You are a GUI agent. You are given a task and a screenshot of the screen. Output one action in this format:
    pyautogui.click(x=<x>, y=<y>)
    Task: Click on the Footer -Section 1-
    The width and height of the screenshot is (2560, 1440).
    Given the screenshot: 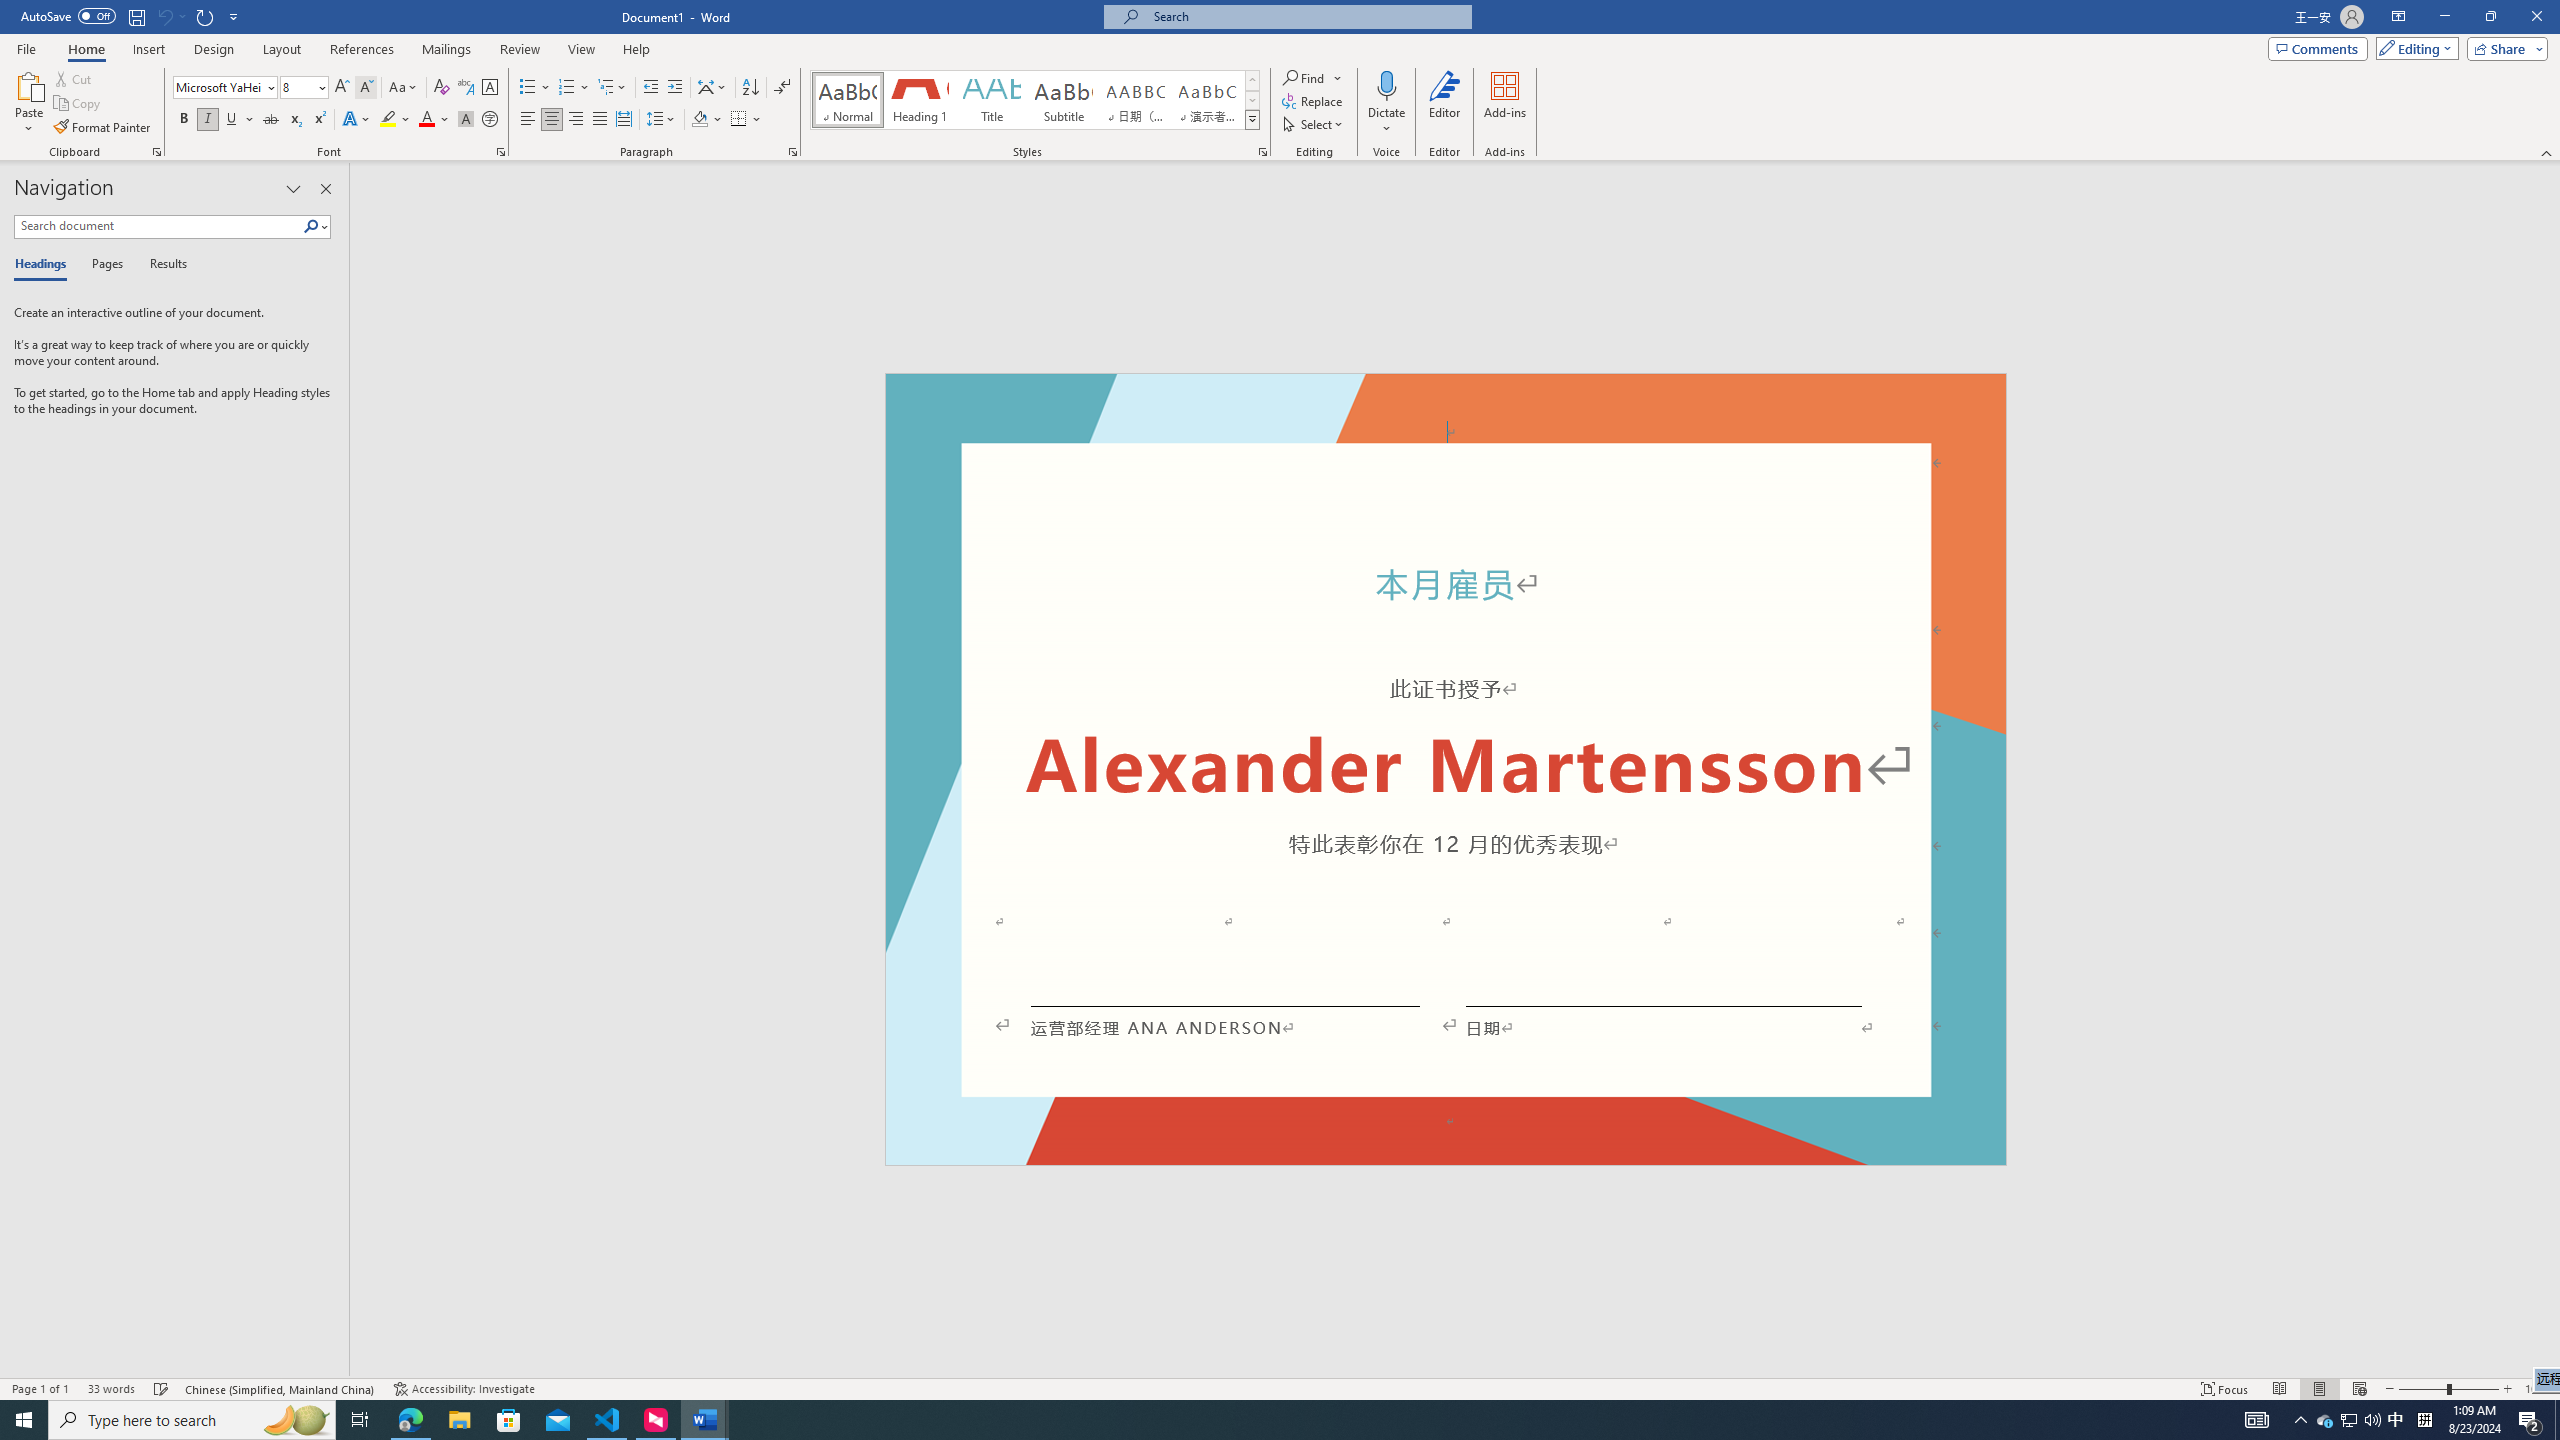 What is the action you would take?
    pyautogui.click(x=1446, y=1156)
    